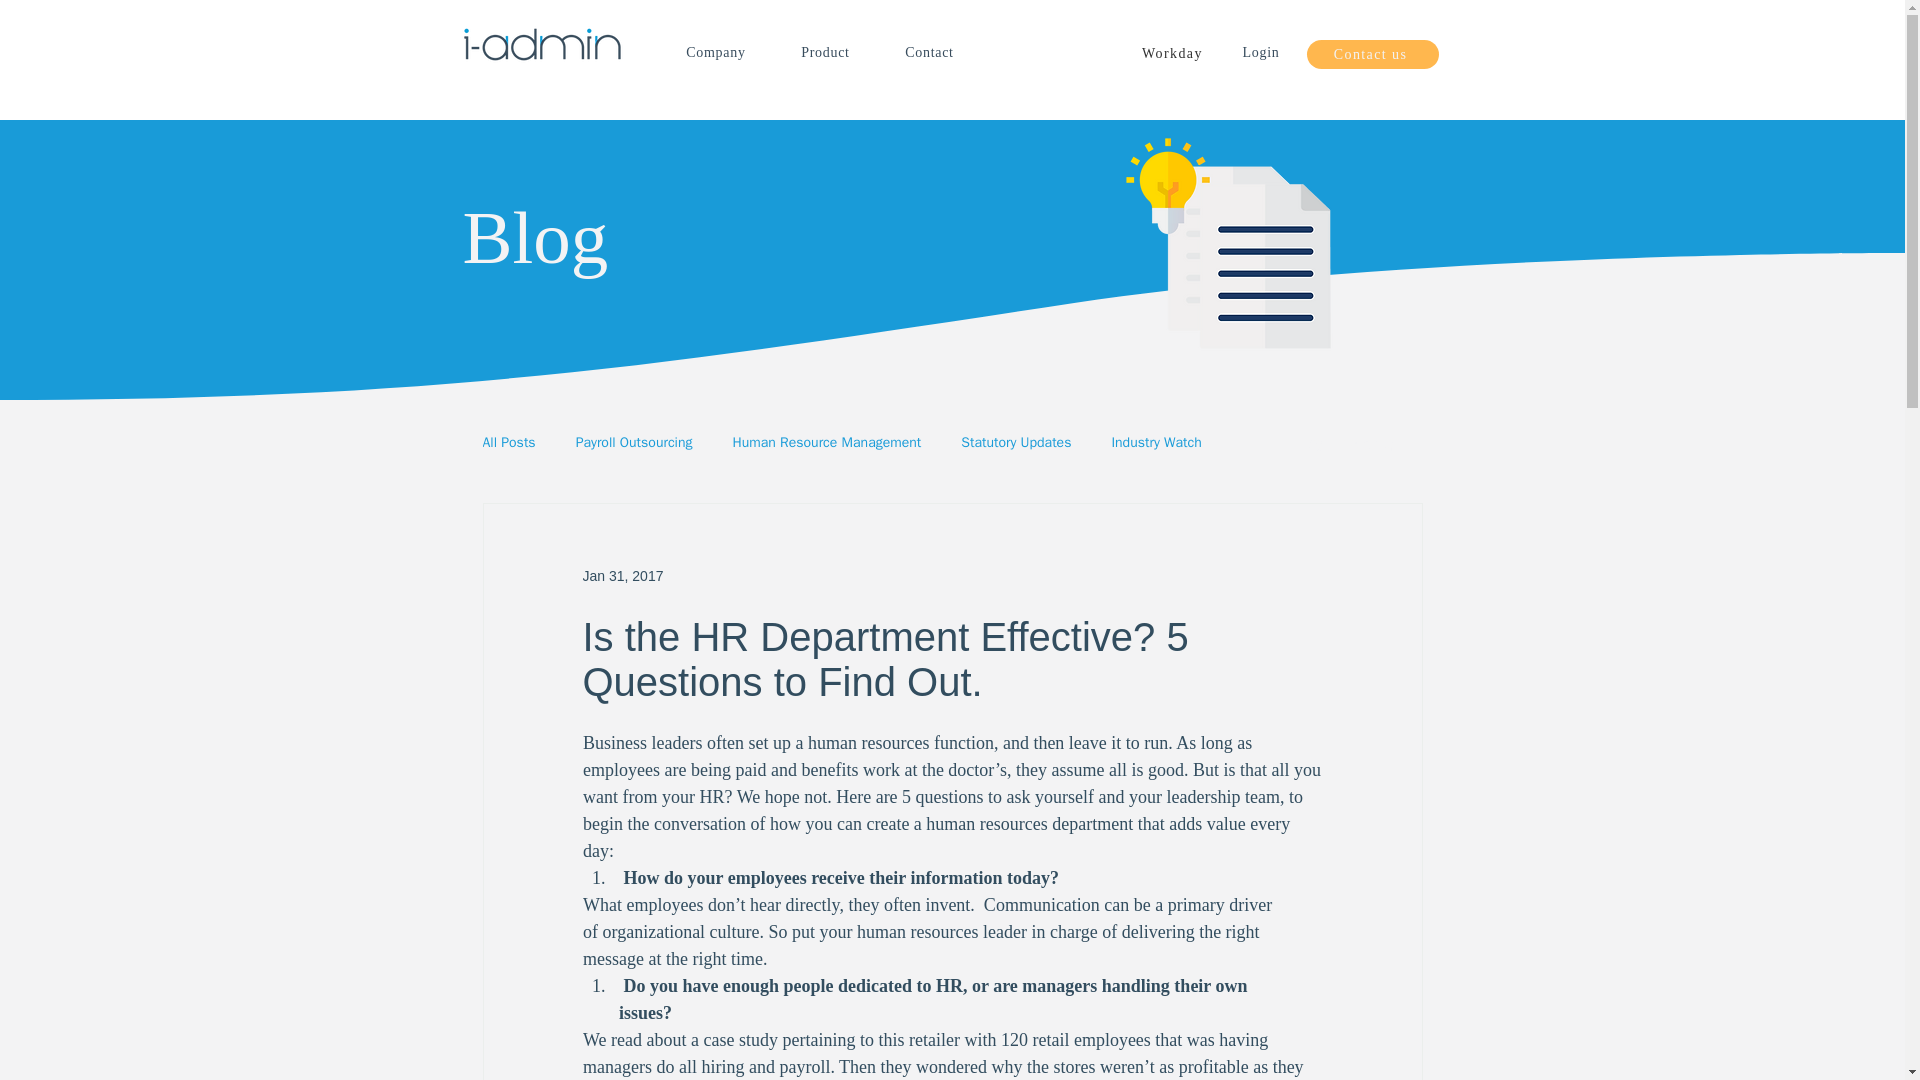 This screenshot has height=1080, width=1920. What do you see at coordinates (1174, 54) in the screenshot?
I see `Workday` at bounding box center [1174, 54].